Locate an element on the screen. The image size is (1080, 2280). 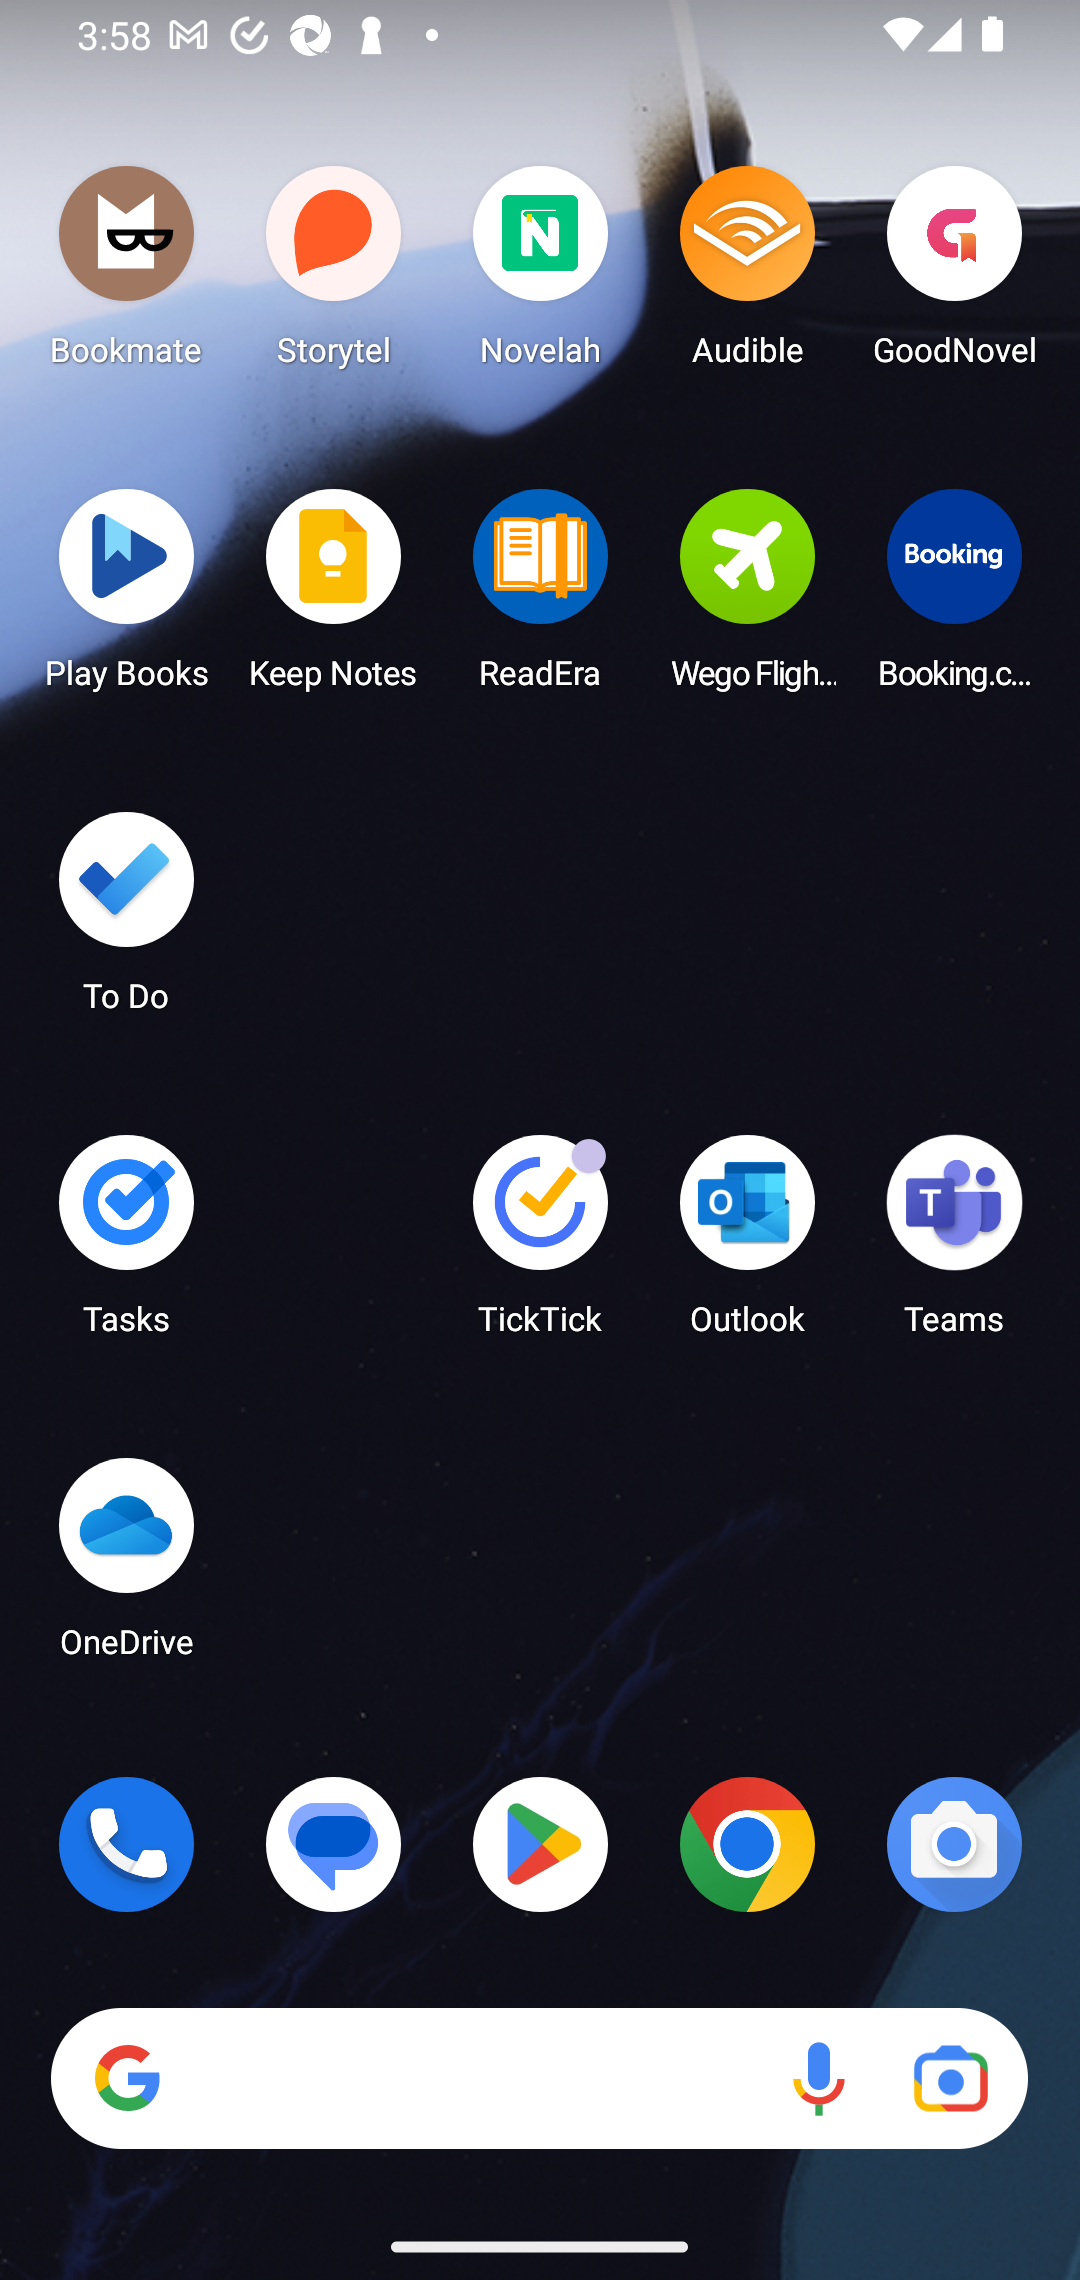
TickTick TickTick has 3 notifications is located at coordinates (540, 1244).